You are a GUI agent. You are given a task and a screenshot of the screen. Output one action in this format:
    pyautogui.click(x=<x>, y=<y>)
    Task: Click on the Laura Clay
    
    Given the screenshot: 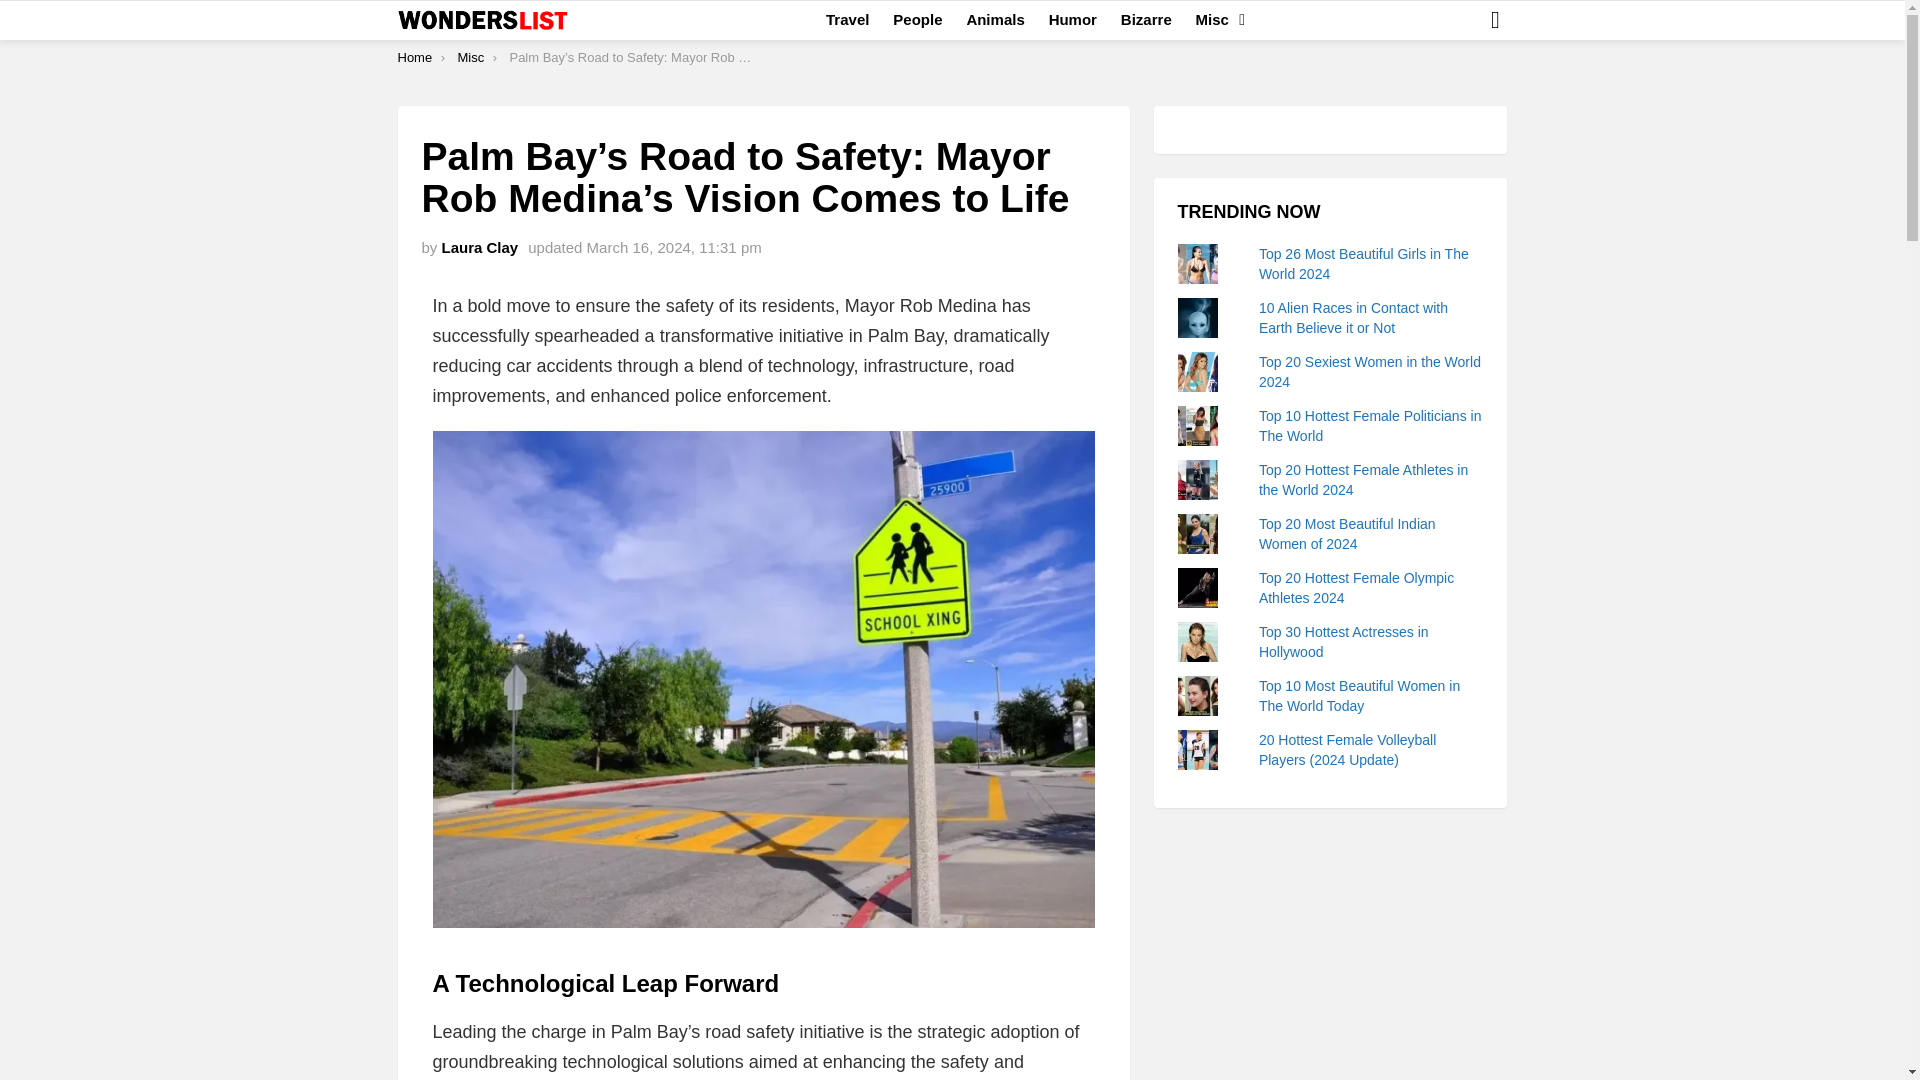 What is the action you would take?
    pyautogui.click(x=480, y=246)
    